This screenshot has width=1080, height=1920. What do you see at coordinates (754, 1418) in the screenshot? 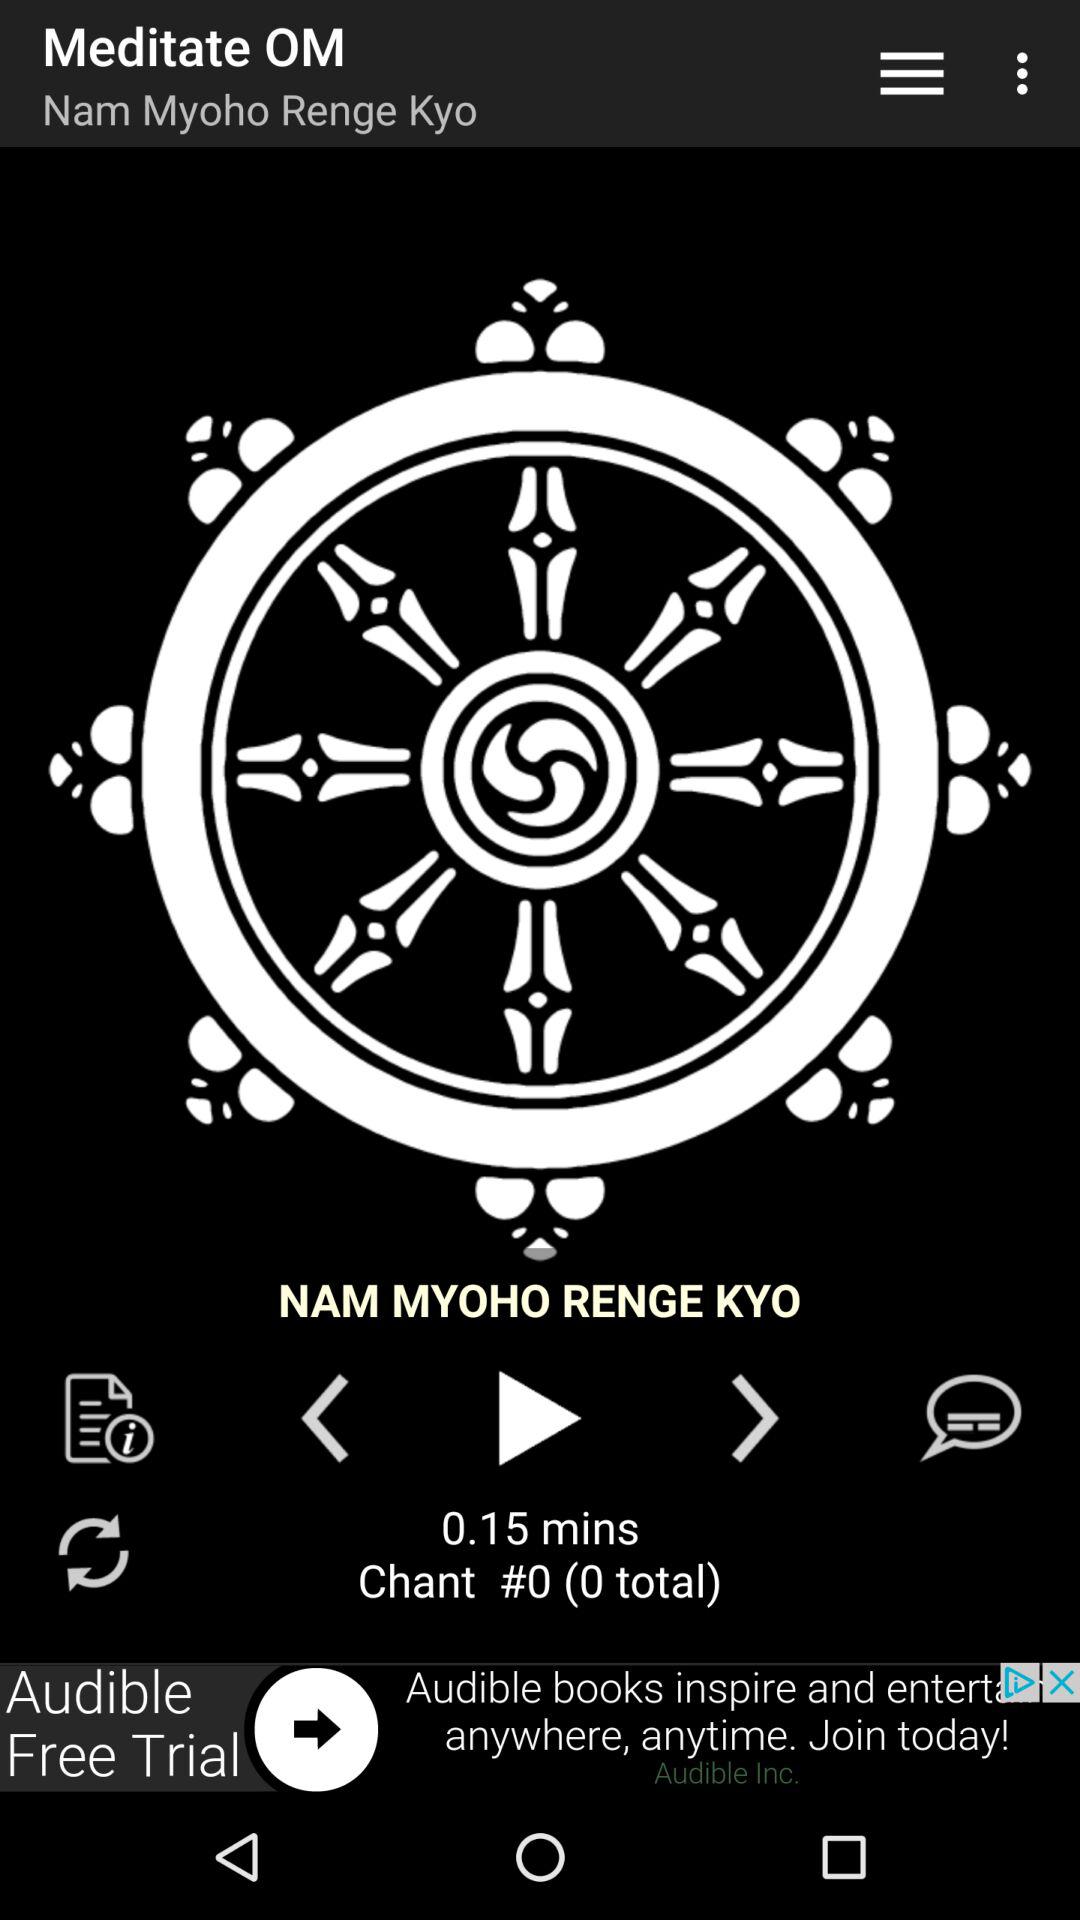
I see `go to next` at bounding box center [754, 1418].